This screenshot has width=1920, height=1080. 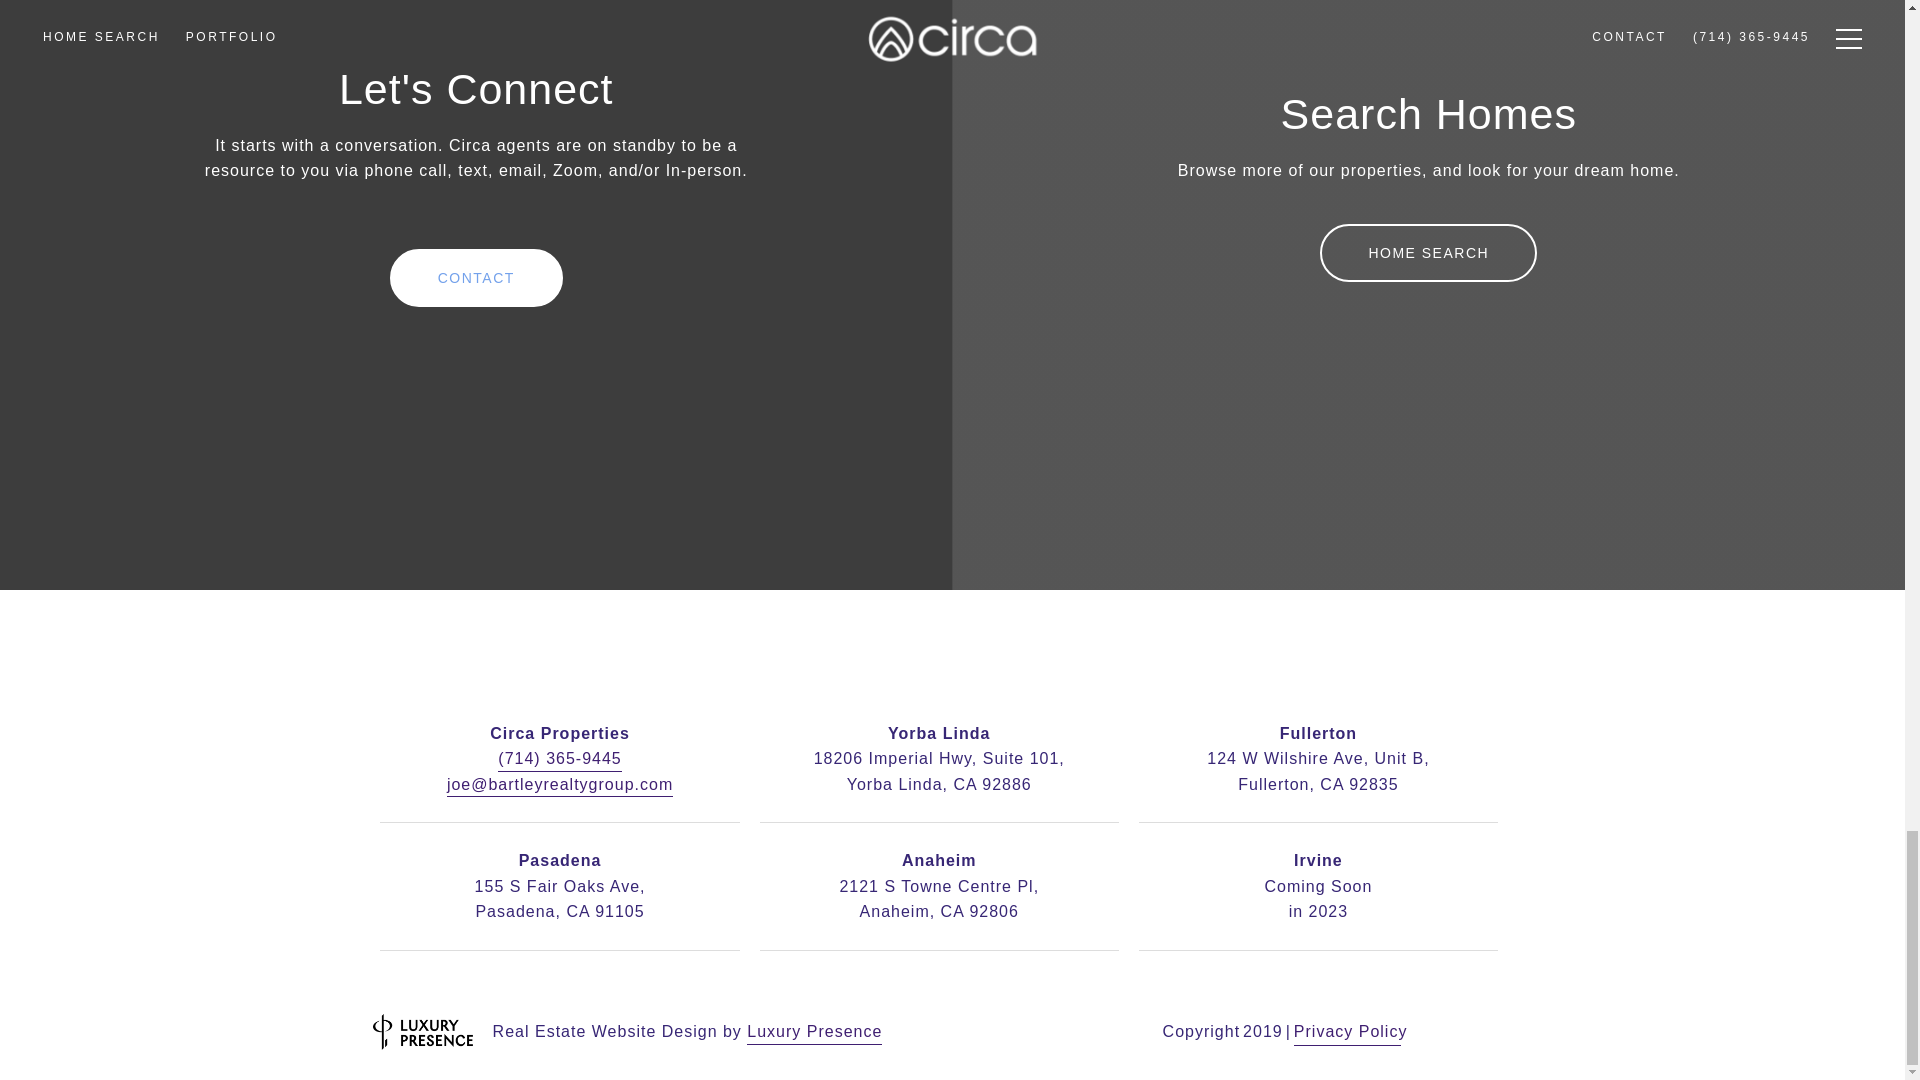 What do you see at coordinates (1348, 1032) in the screenshot?
I see `Privacy Policy` at bounding box center [1348, 1032].